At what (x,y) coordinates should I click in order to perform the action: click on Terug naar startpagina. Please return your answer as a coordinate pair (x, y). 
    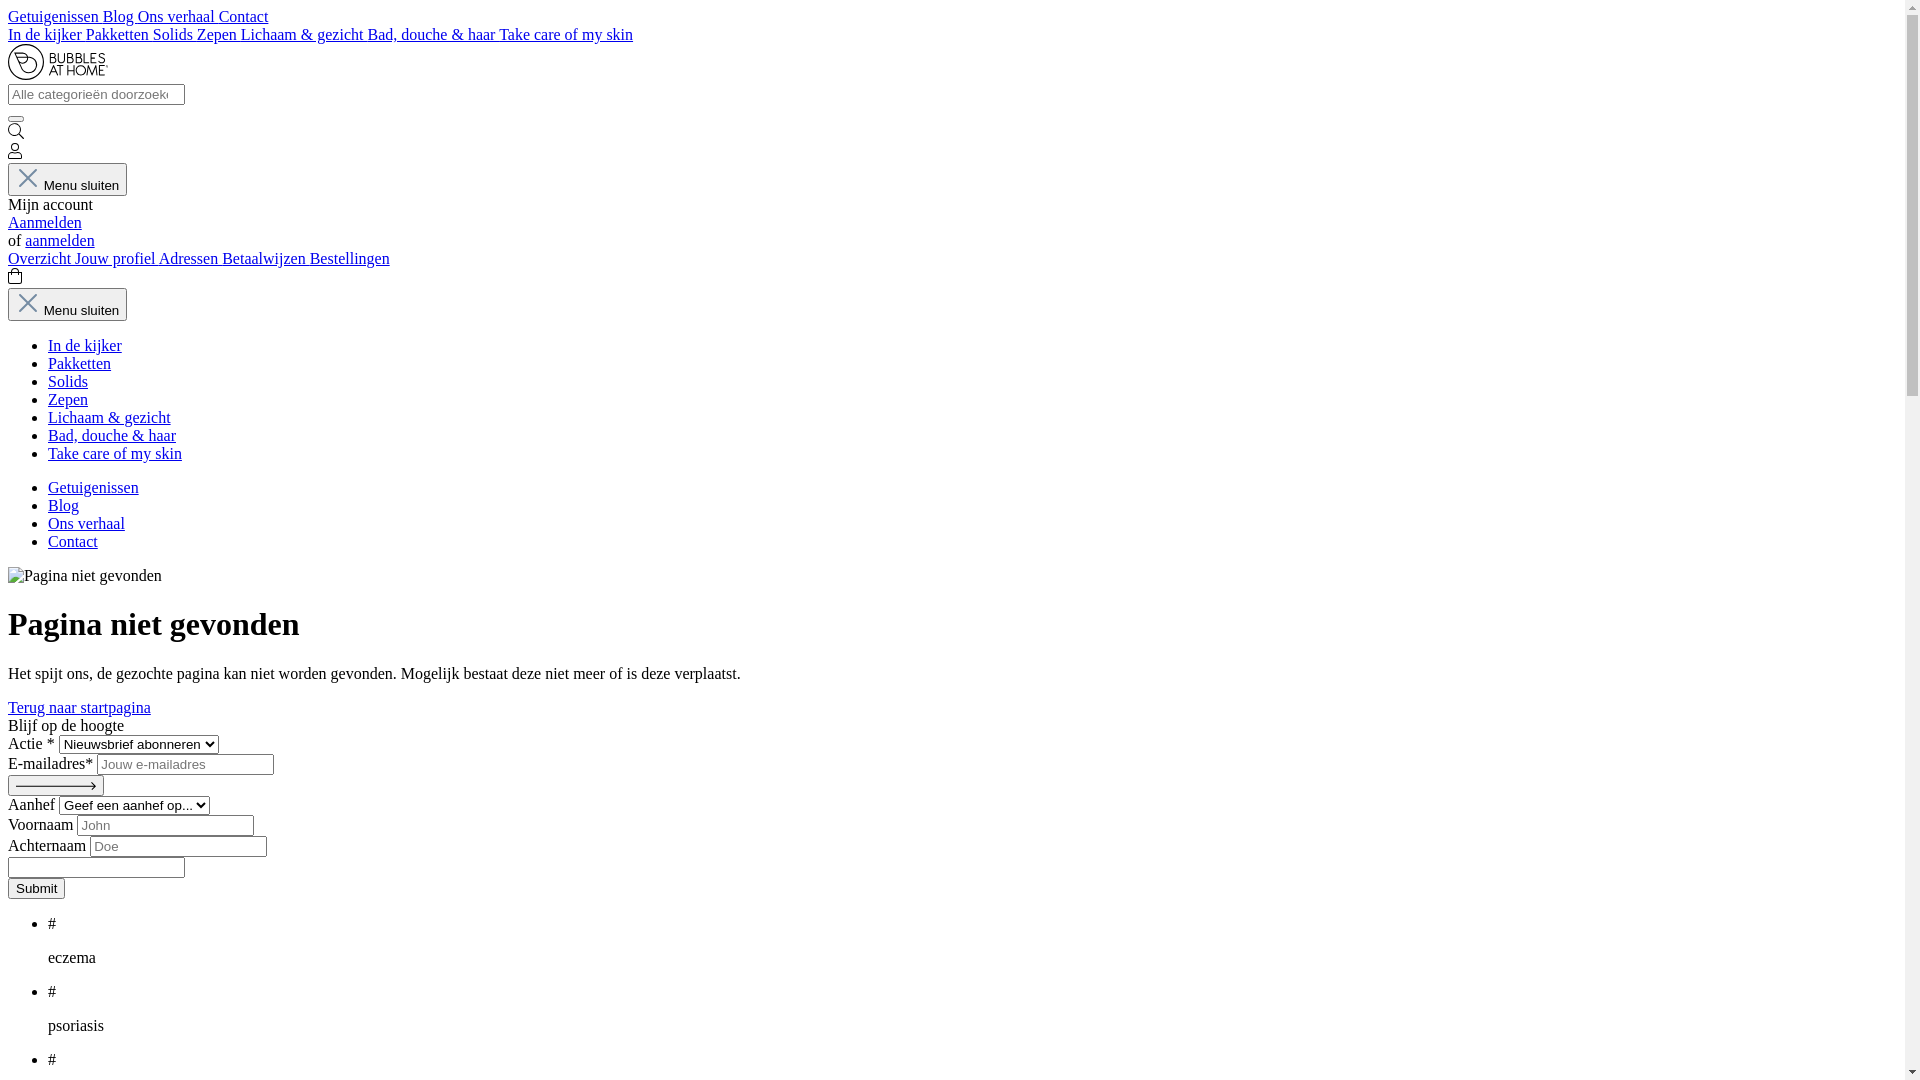
    Looking at the image, I should click on (80, 708).